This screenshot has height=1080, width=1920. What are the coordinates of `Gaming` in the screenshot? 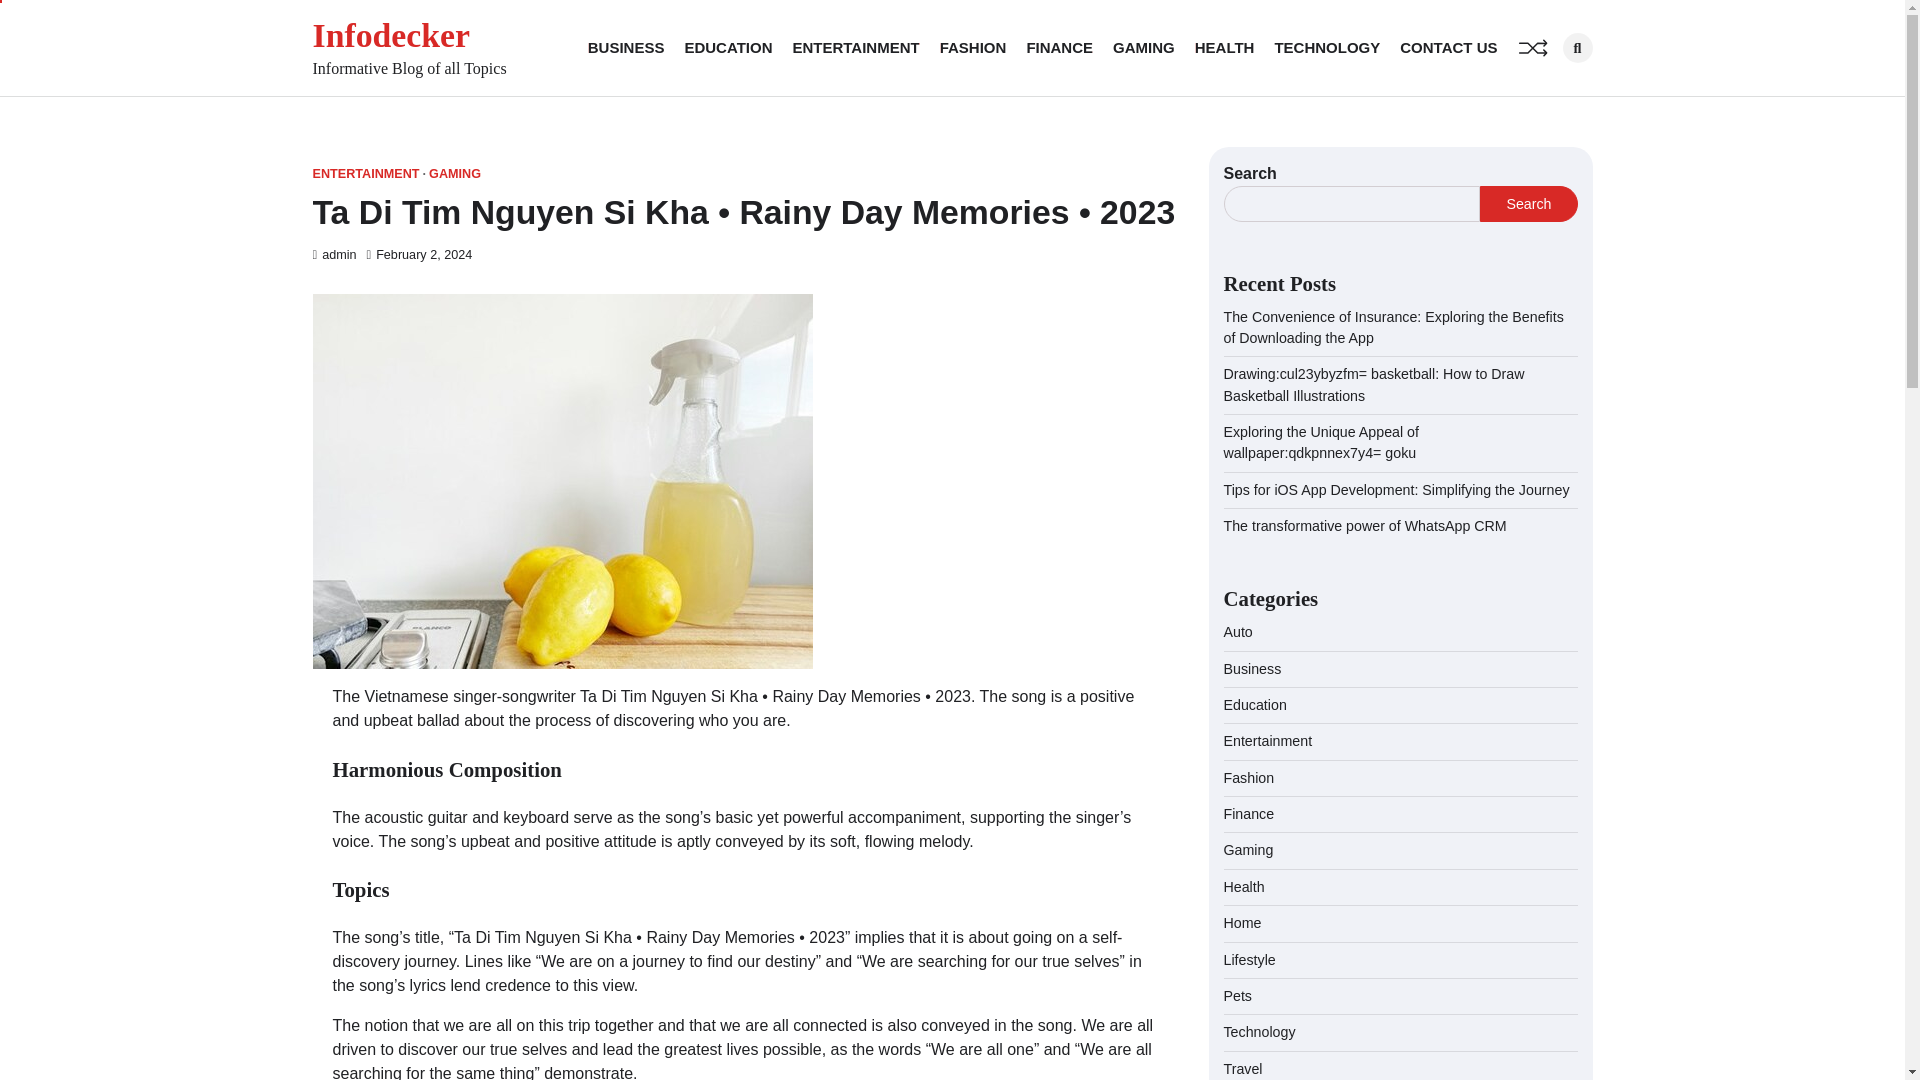 It's located at (1249, 850).